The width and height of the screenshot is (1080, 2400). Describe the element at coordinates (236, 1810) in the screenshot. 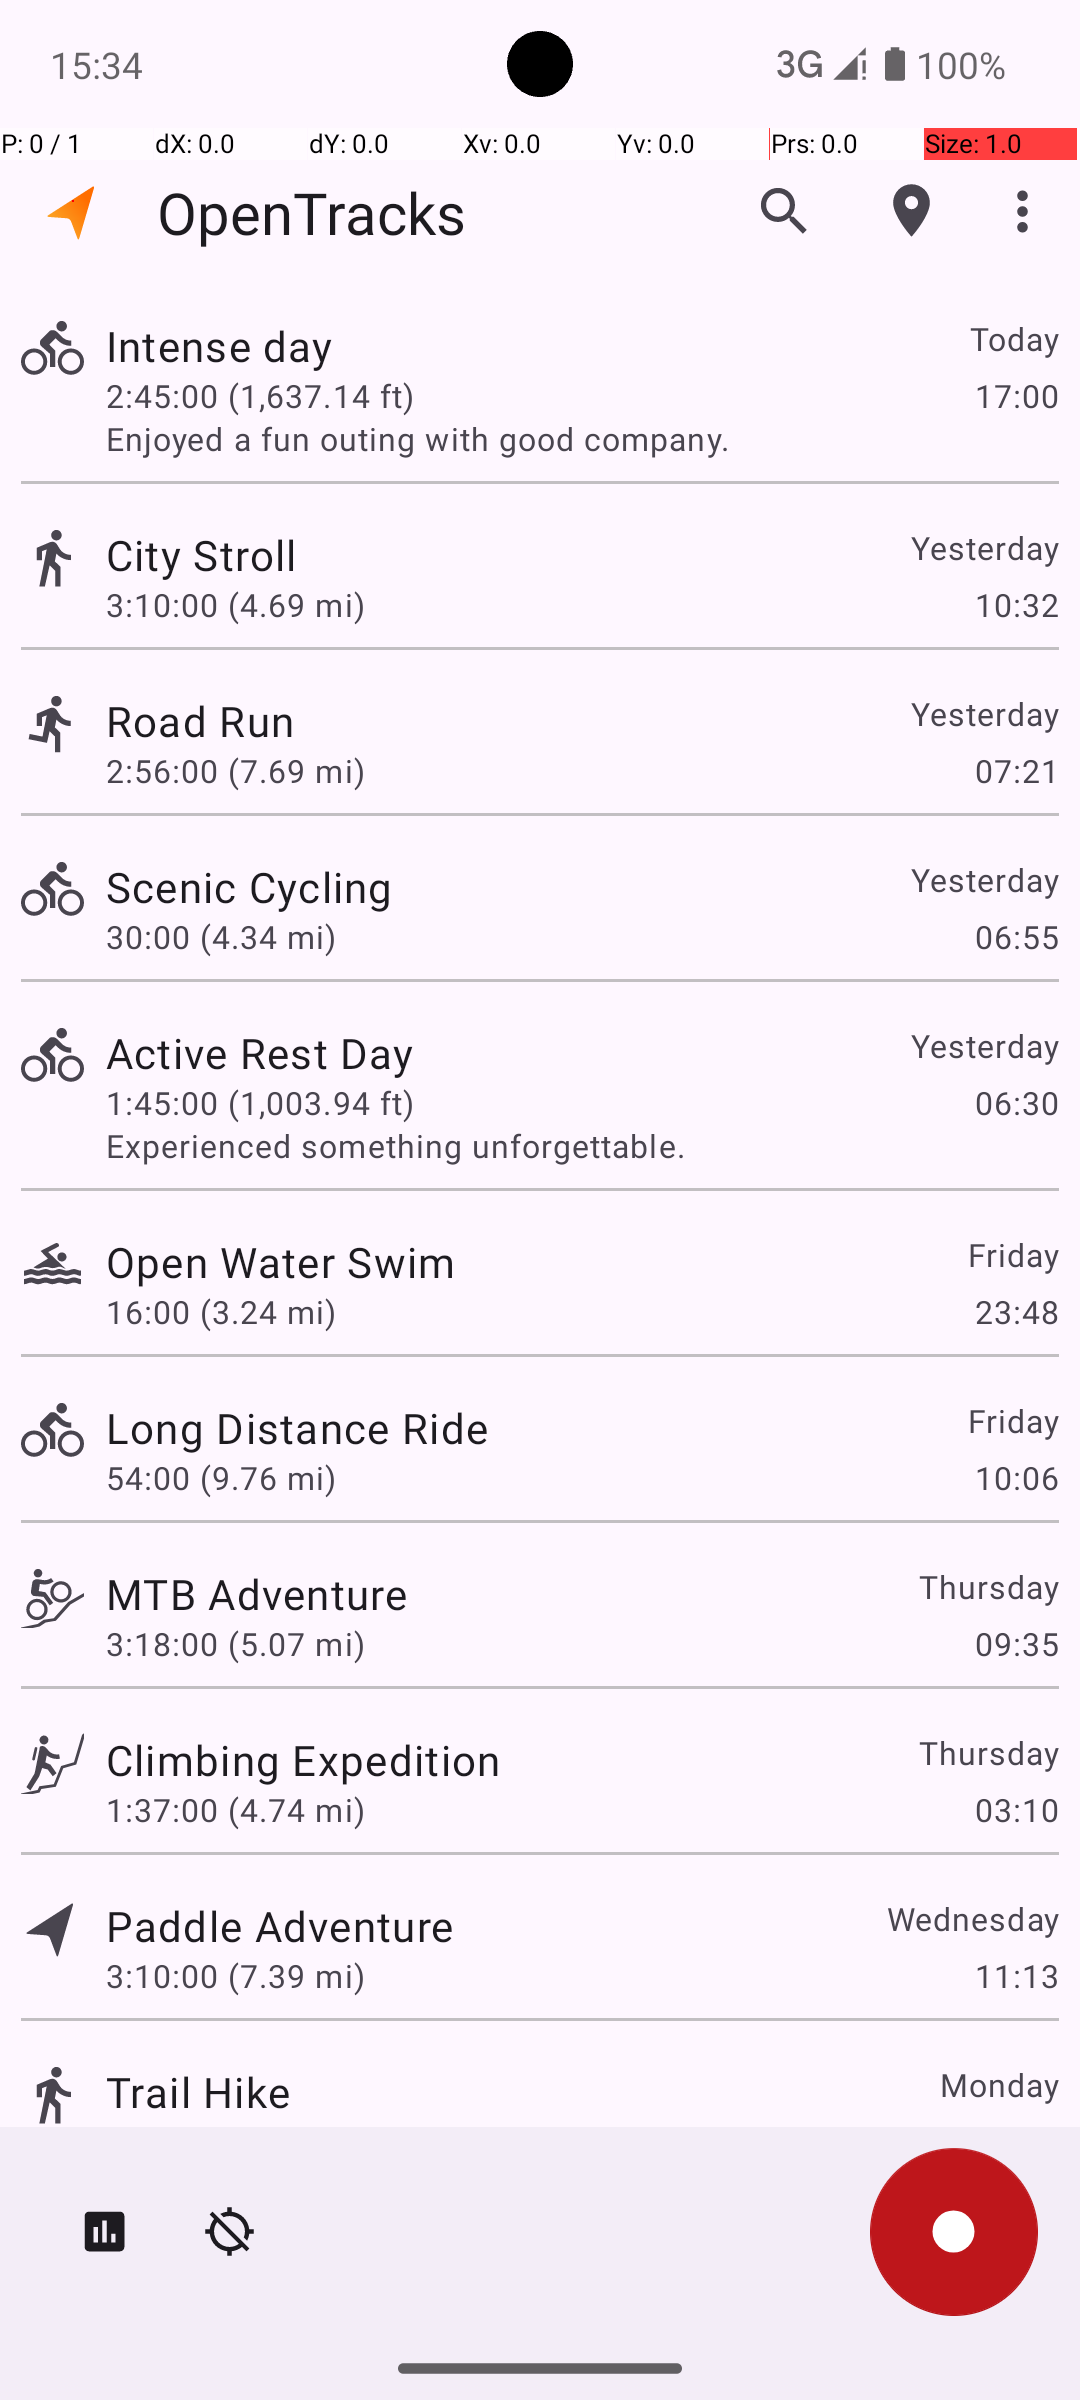

I see `1:37:00 (4.74 mi)` at that location.